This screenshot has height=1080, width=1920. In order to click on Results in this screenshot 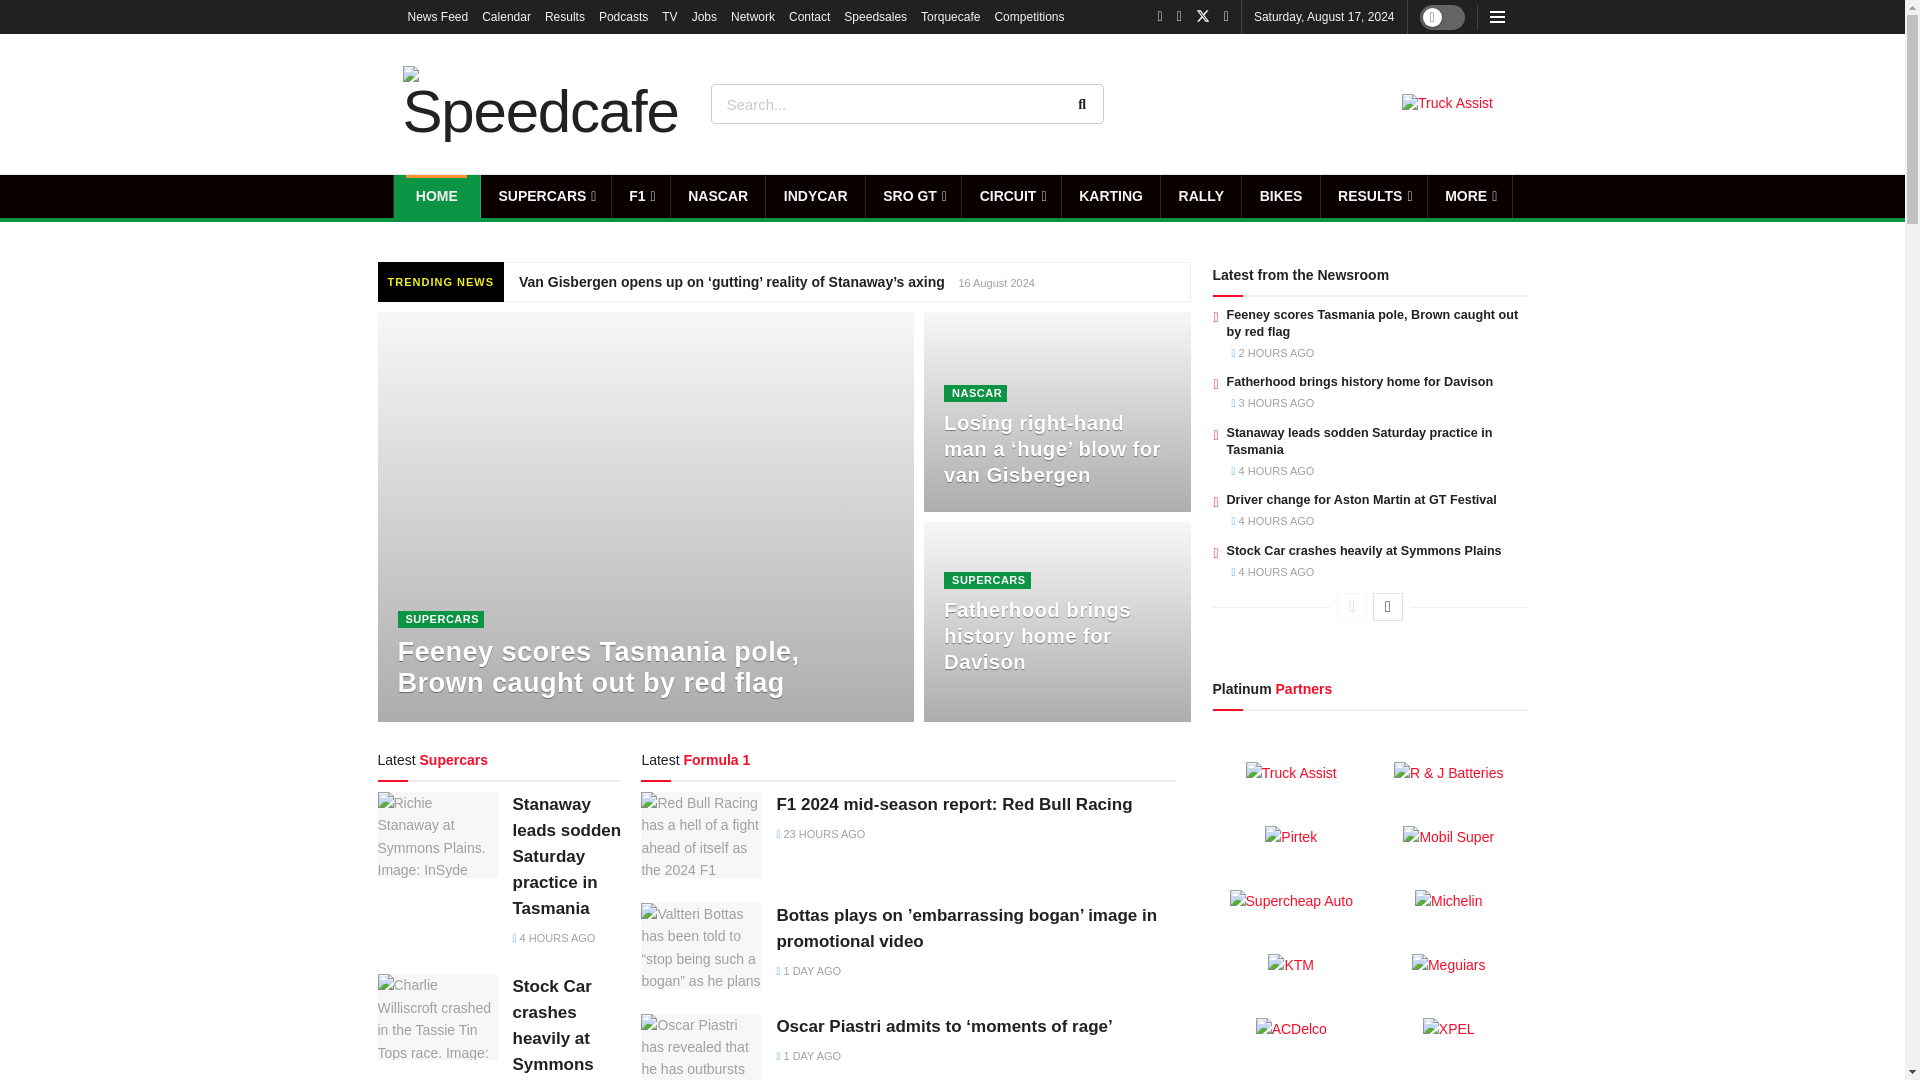, I will do `click(565, 16)`.